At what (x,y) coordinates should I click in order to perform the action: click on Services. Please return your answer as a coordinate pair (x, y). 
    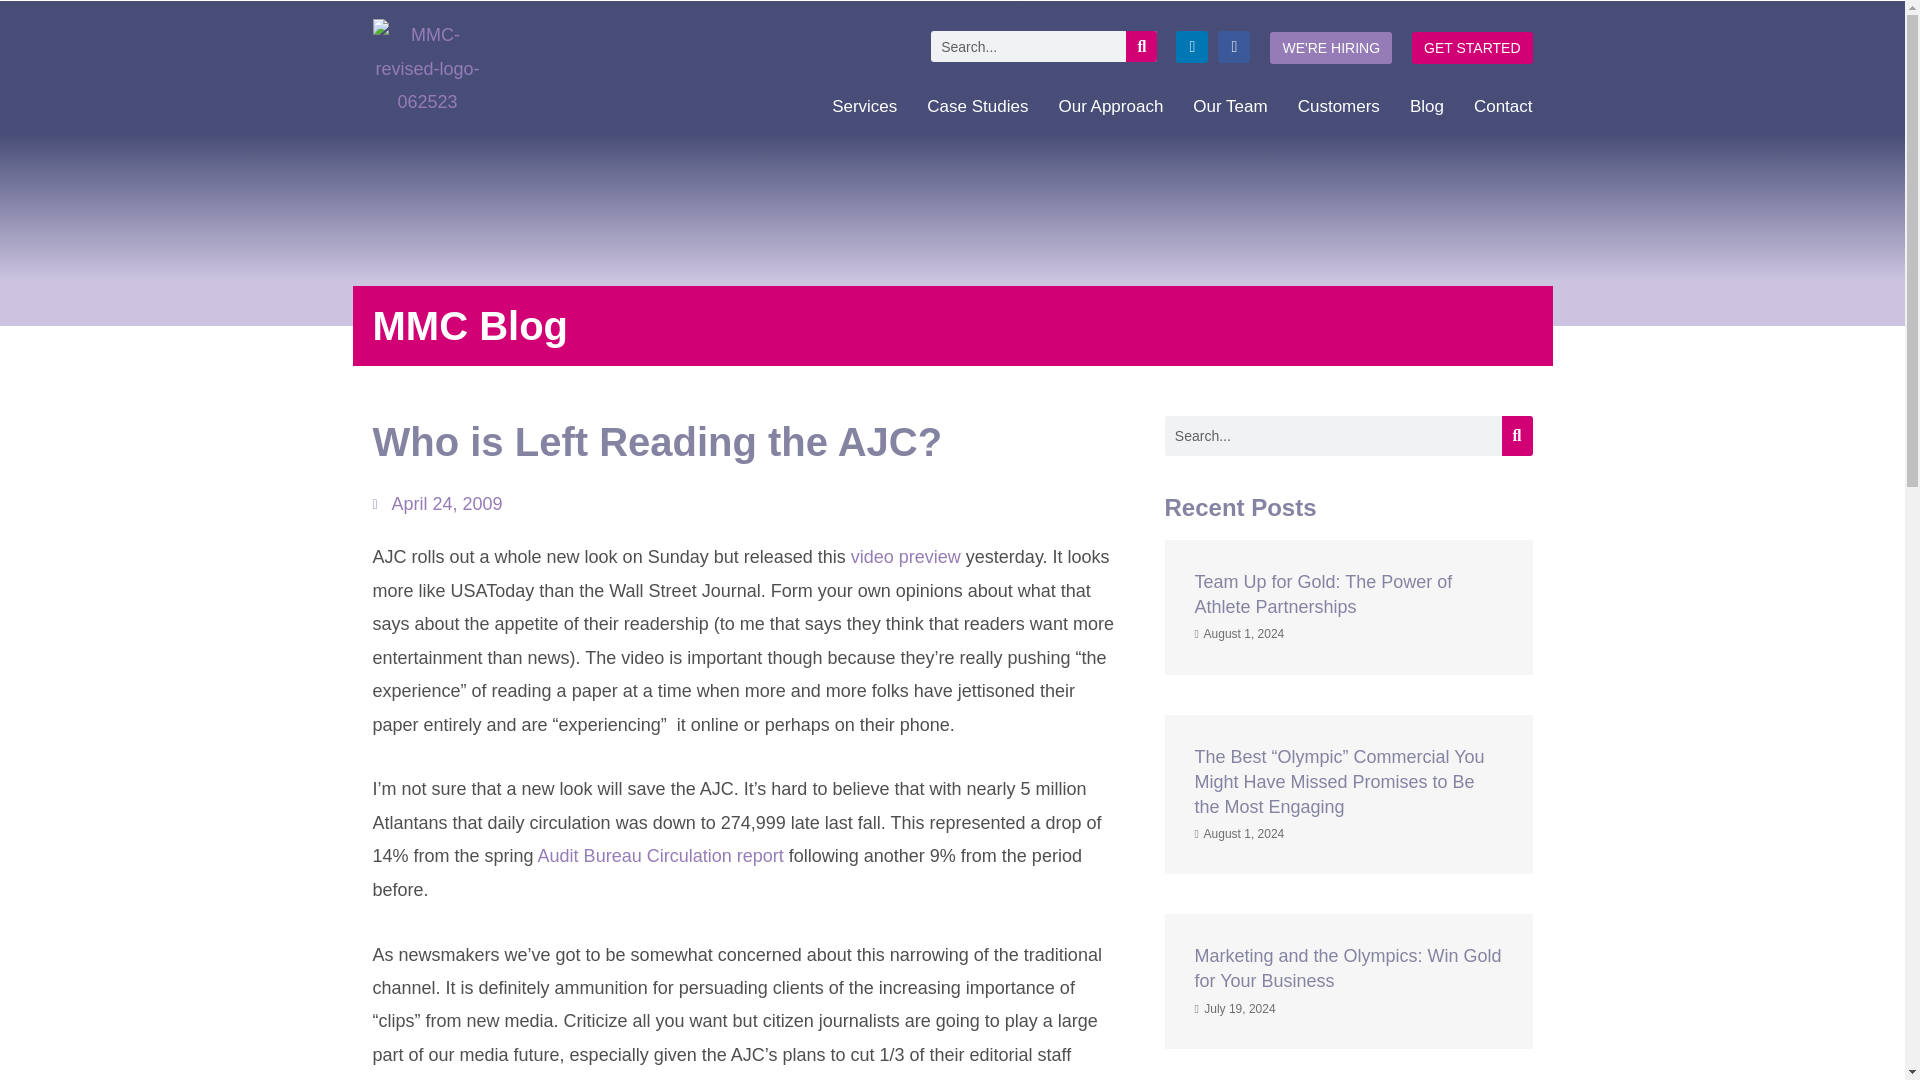
    Looking at the image, I should click on (864, 106).